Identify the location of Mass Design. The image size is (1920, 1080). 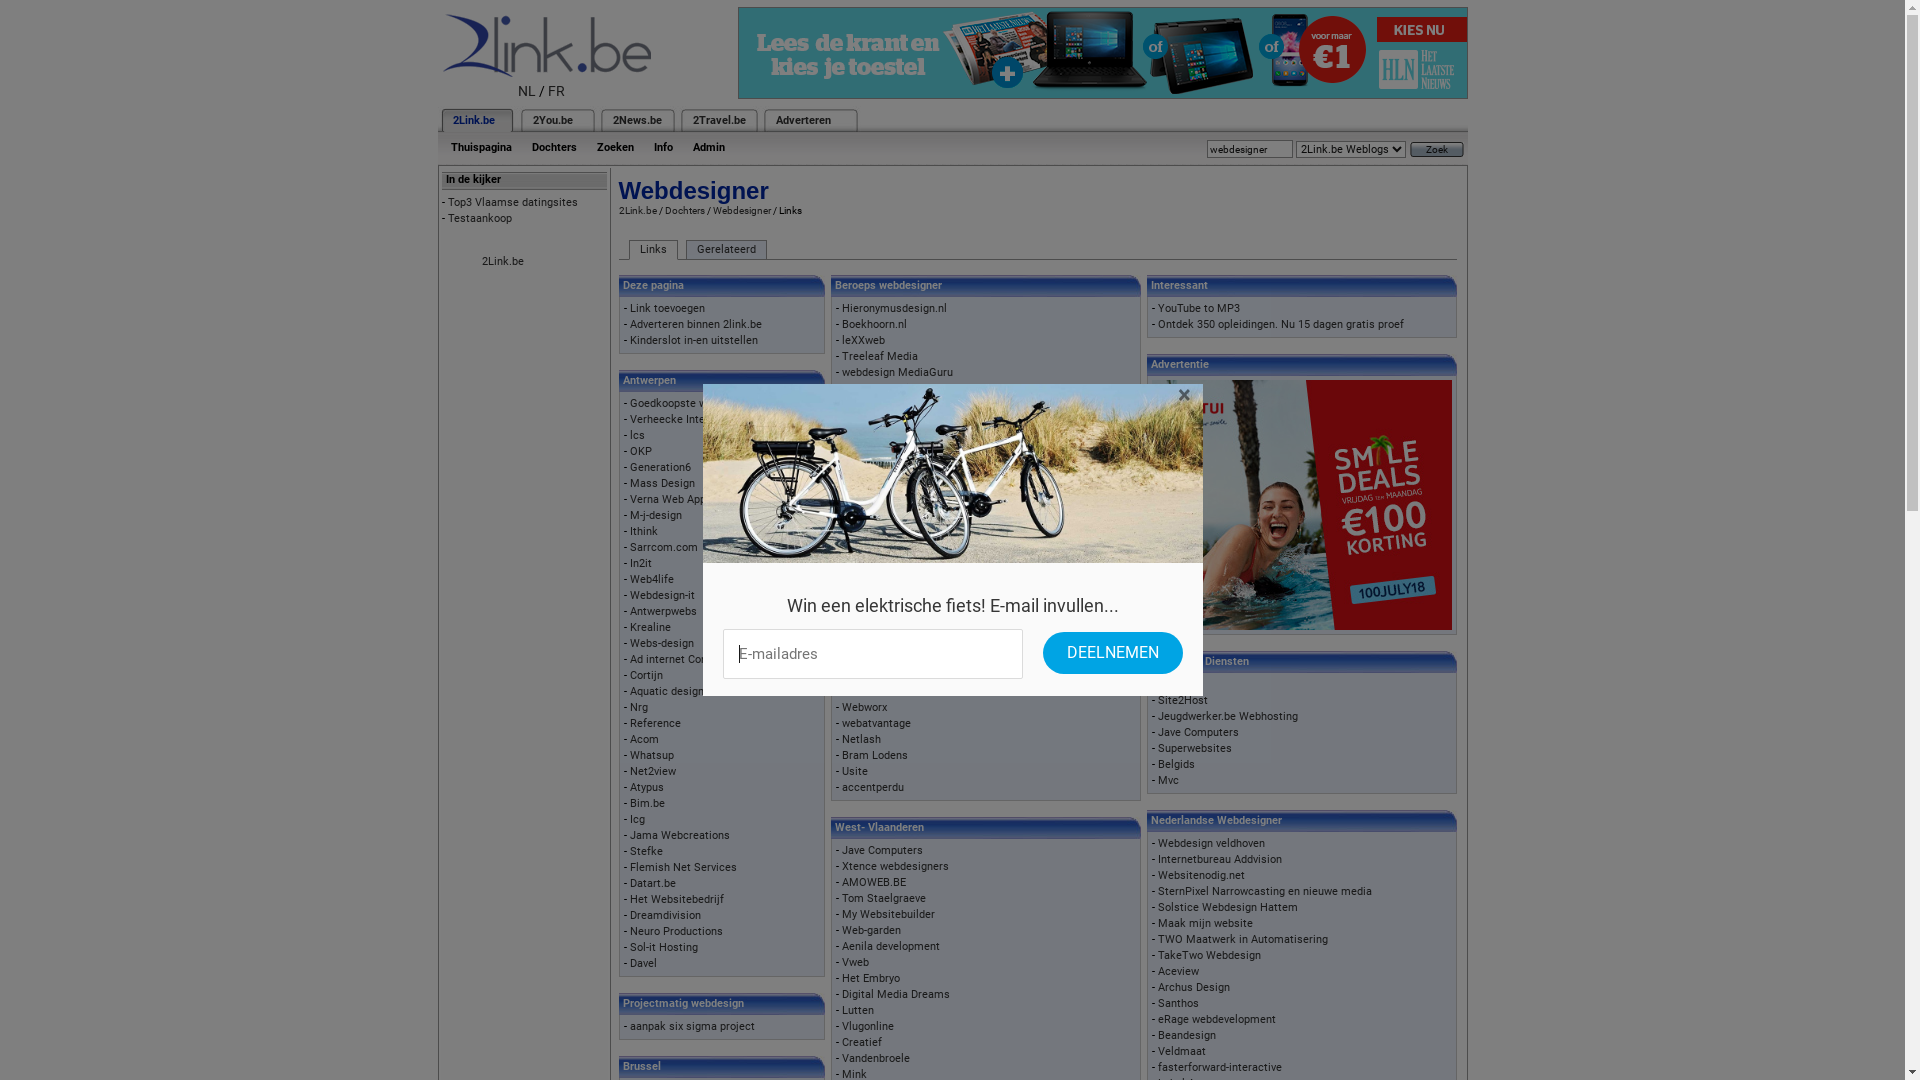
(662, 484).